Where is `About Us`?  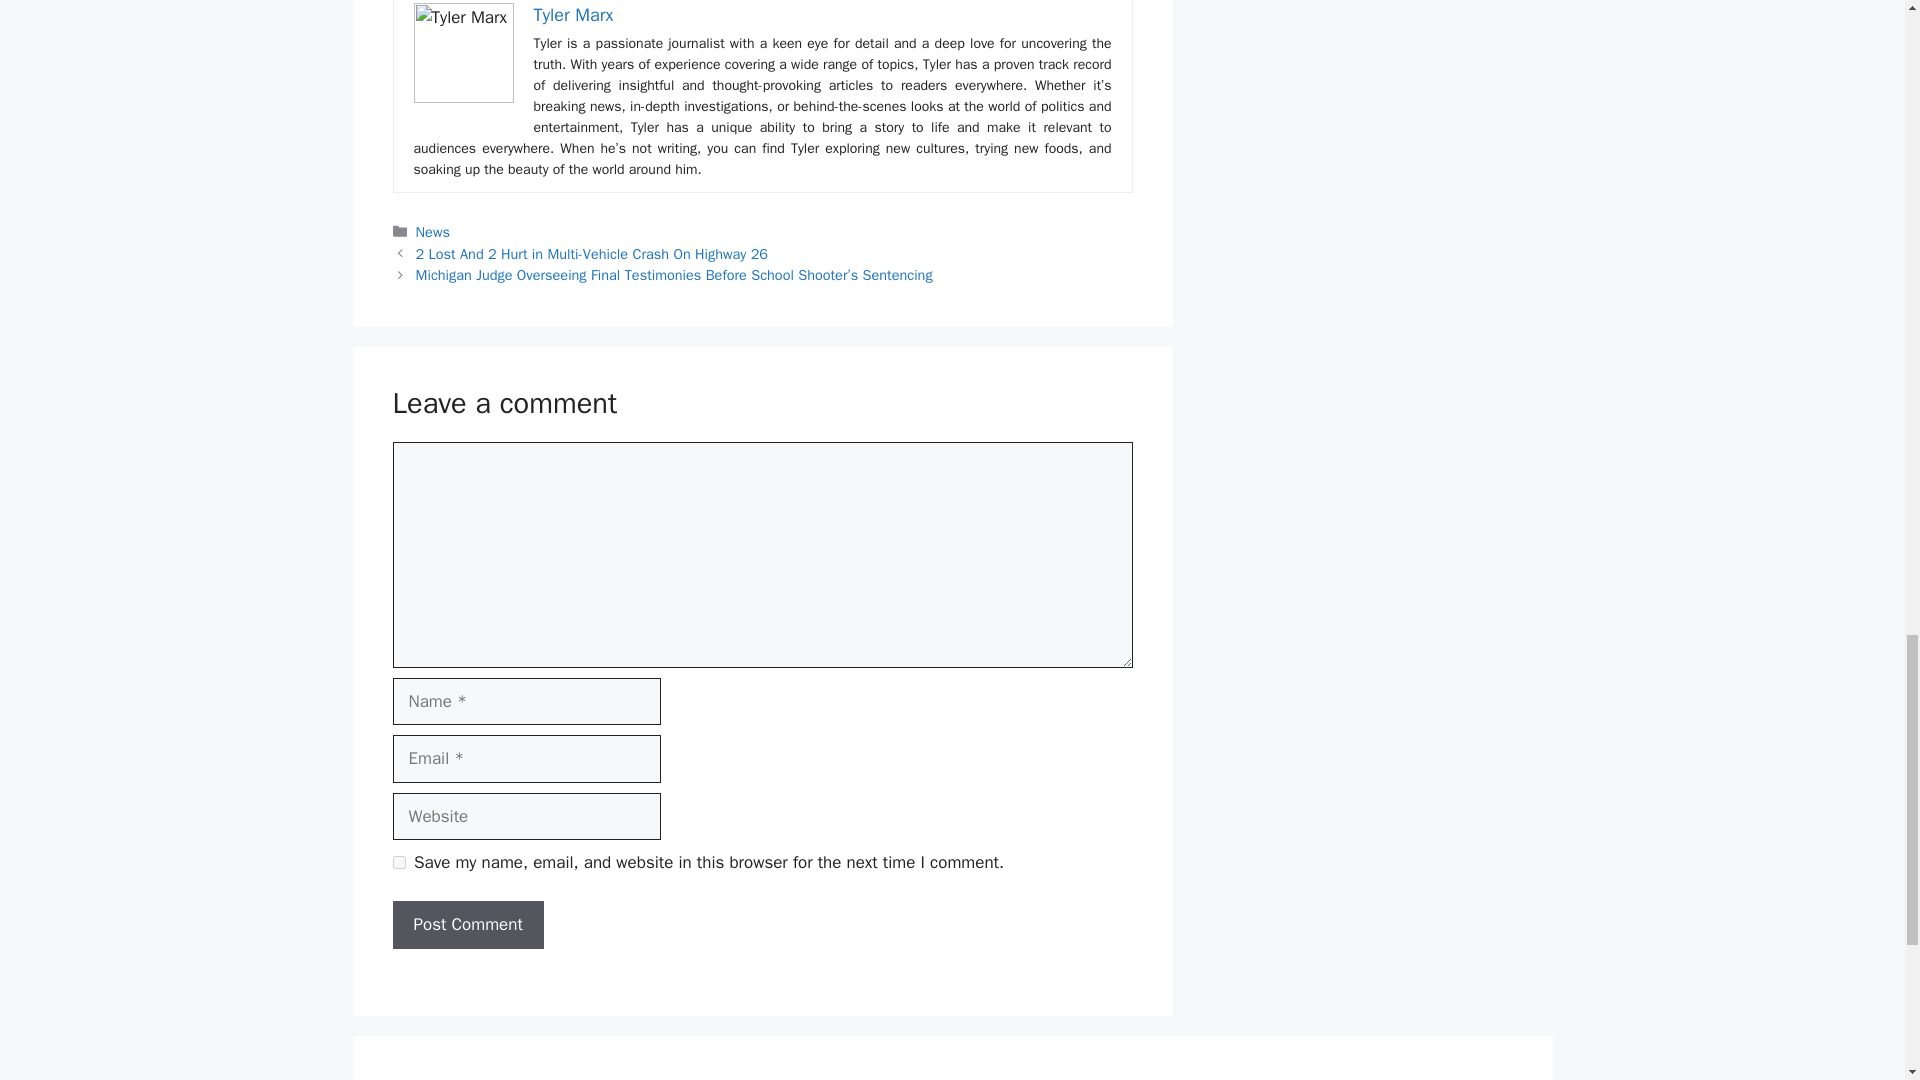
About Us is located at coordinates (424, 1078).